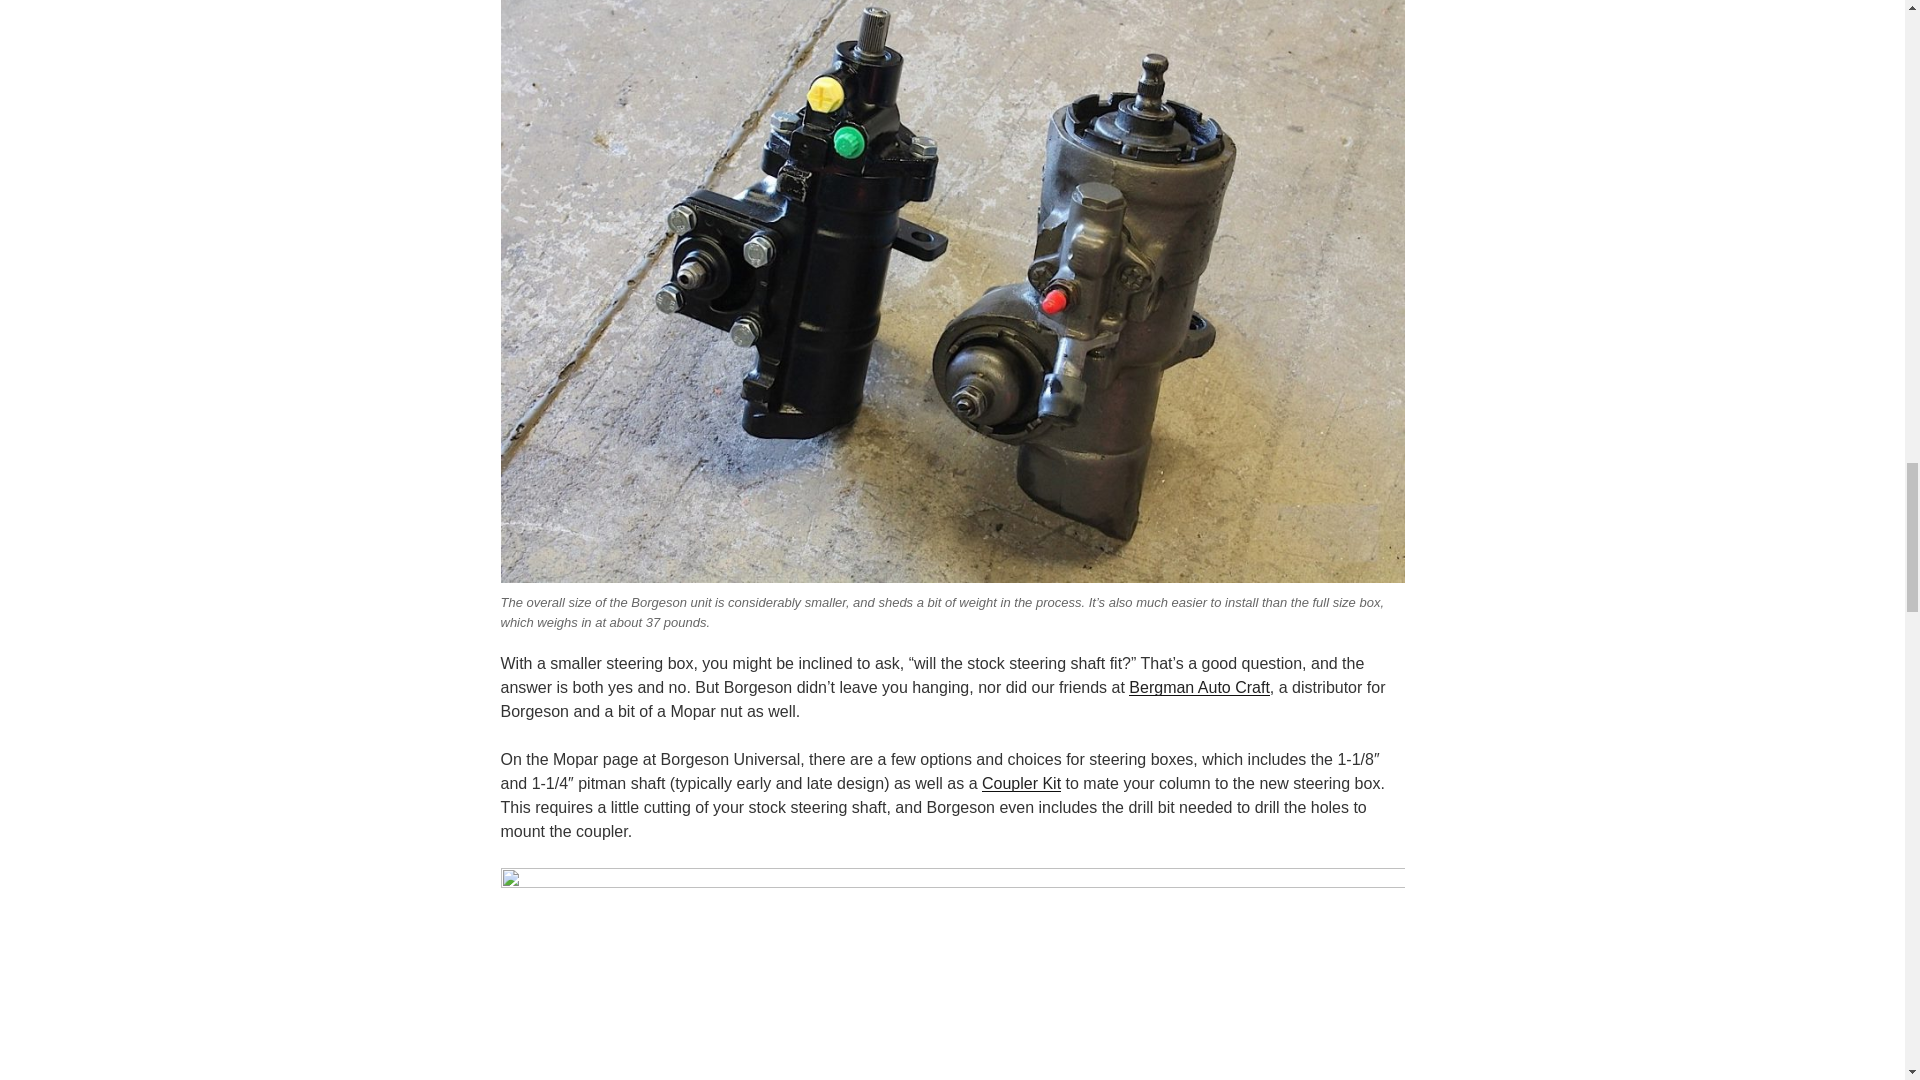 The height and width of the screenshot is (1080, 1920). I want to click on Coupler Kit, so click(1021, 783).